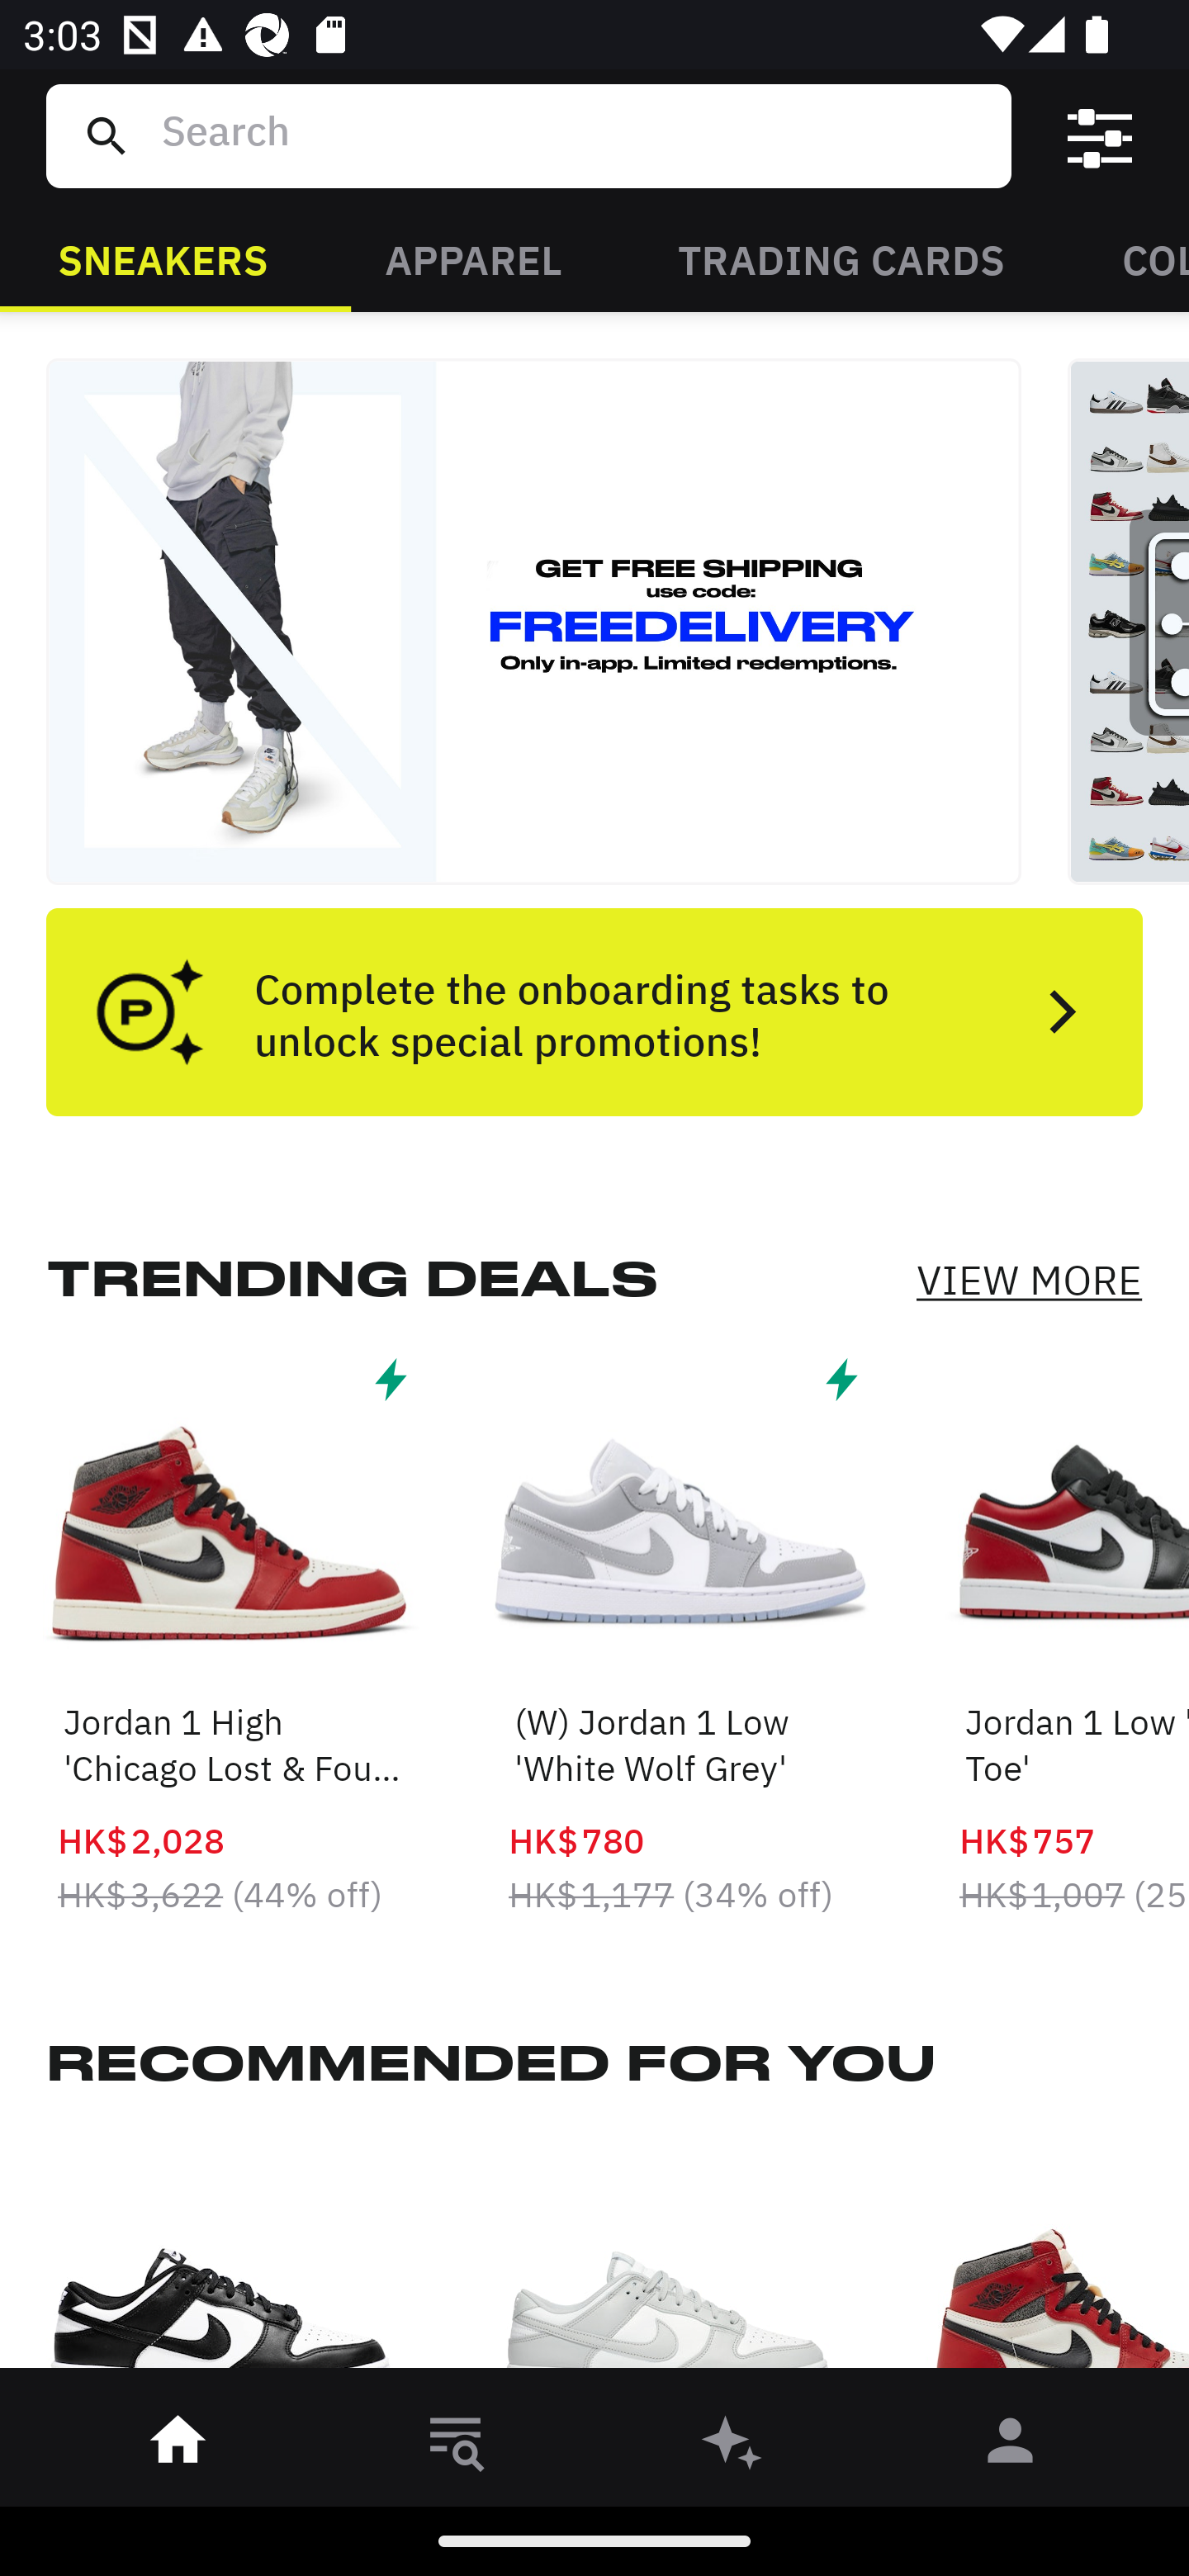 The width and height of the screenshot is (1189, 2576). What do you see at coordinates (163, 258) in the screenshot?
I see `SNEAKERS` at bounding box center [163, 258].